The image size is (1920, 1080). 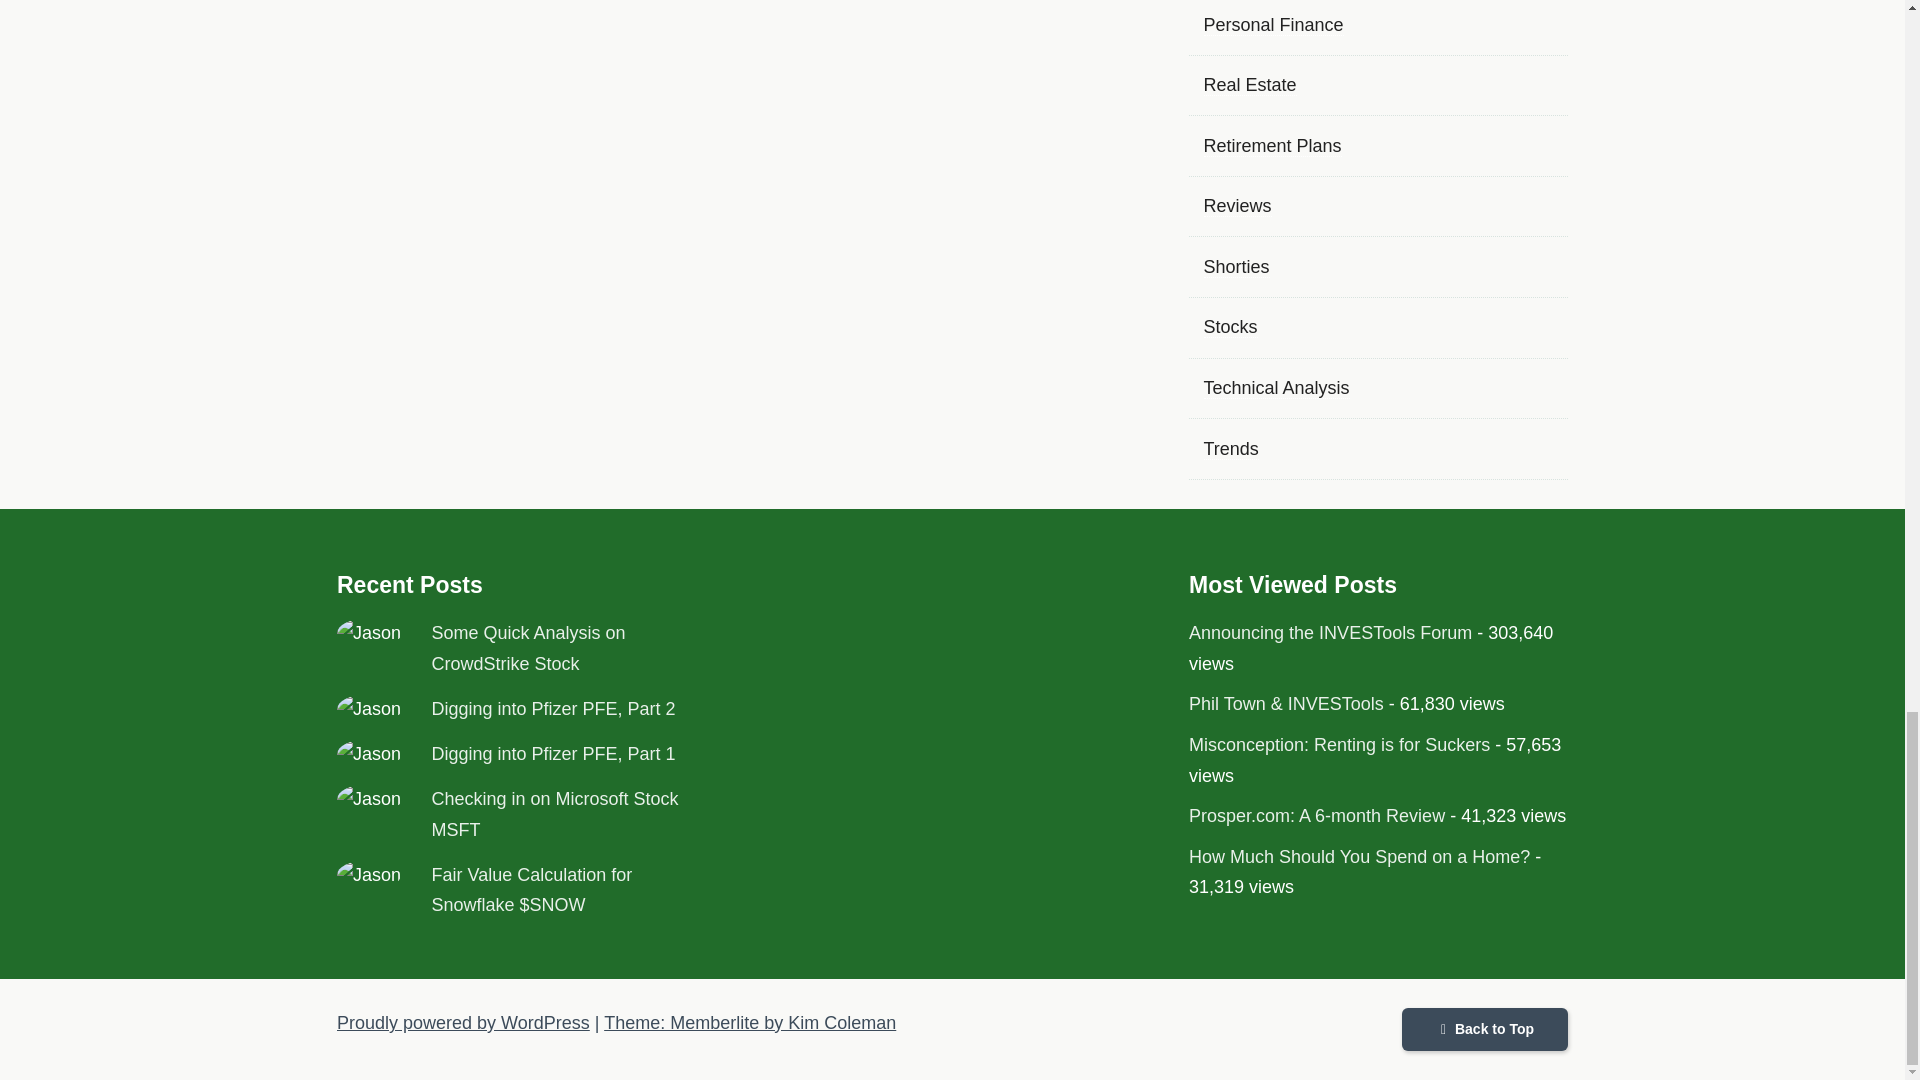 I want to click on Misconception: Renting is for Suckers, so click(x=1338, y=744).